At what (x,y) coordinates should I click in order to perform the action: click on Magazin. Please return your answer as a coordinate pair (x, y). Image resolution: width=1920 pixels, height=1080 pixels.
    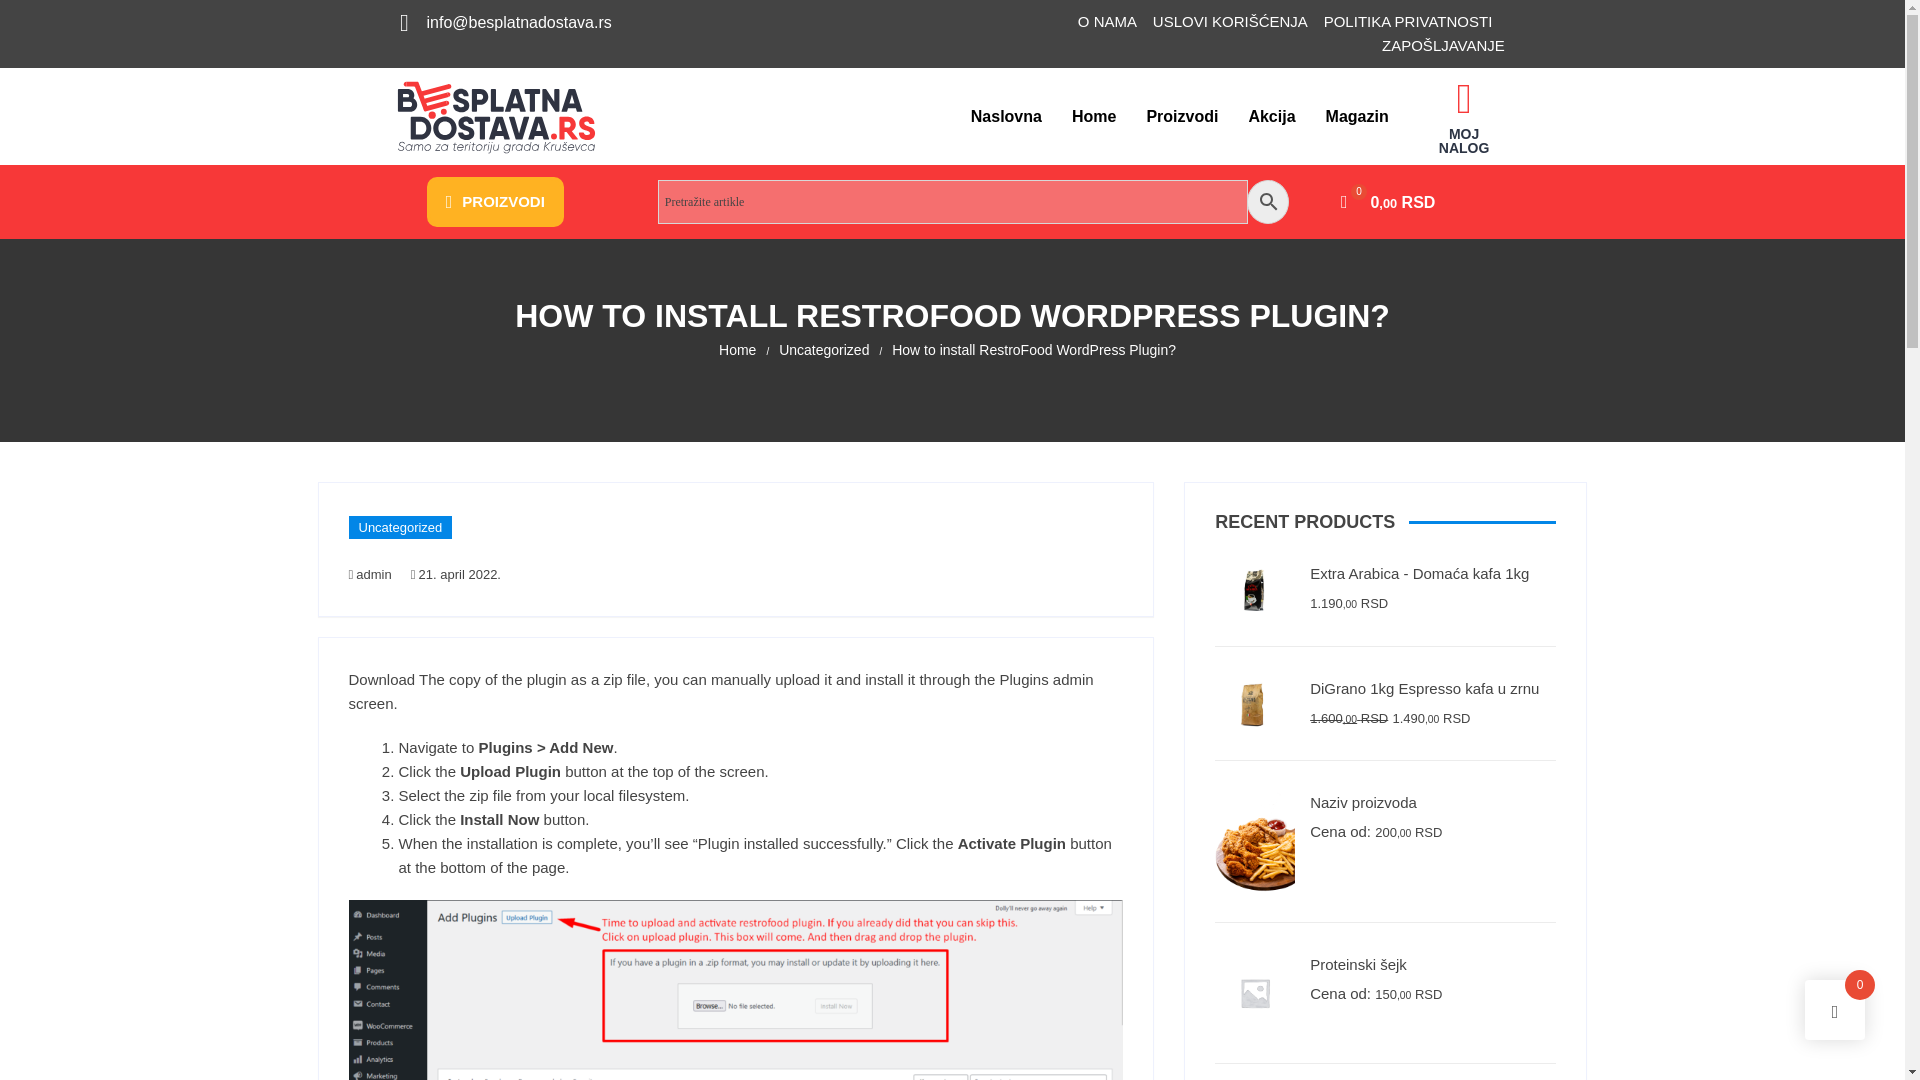
    Looking at the image, I should click on (1357, 116).